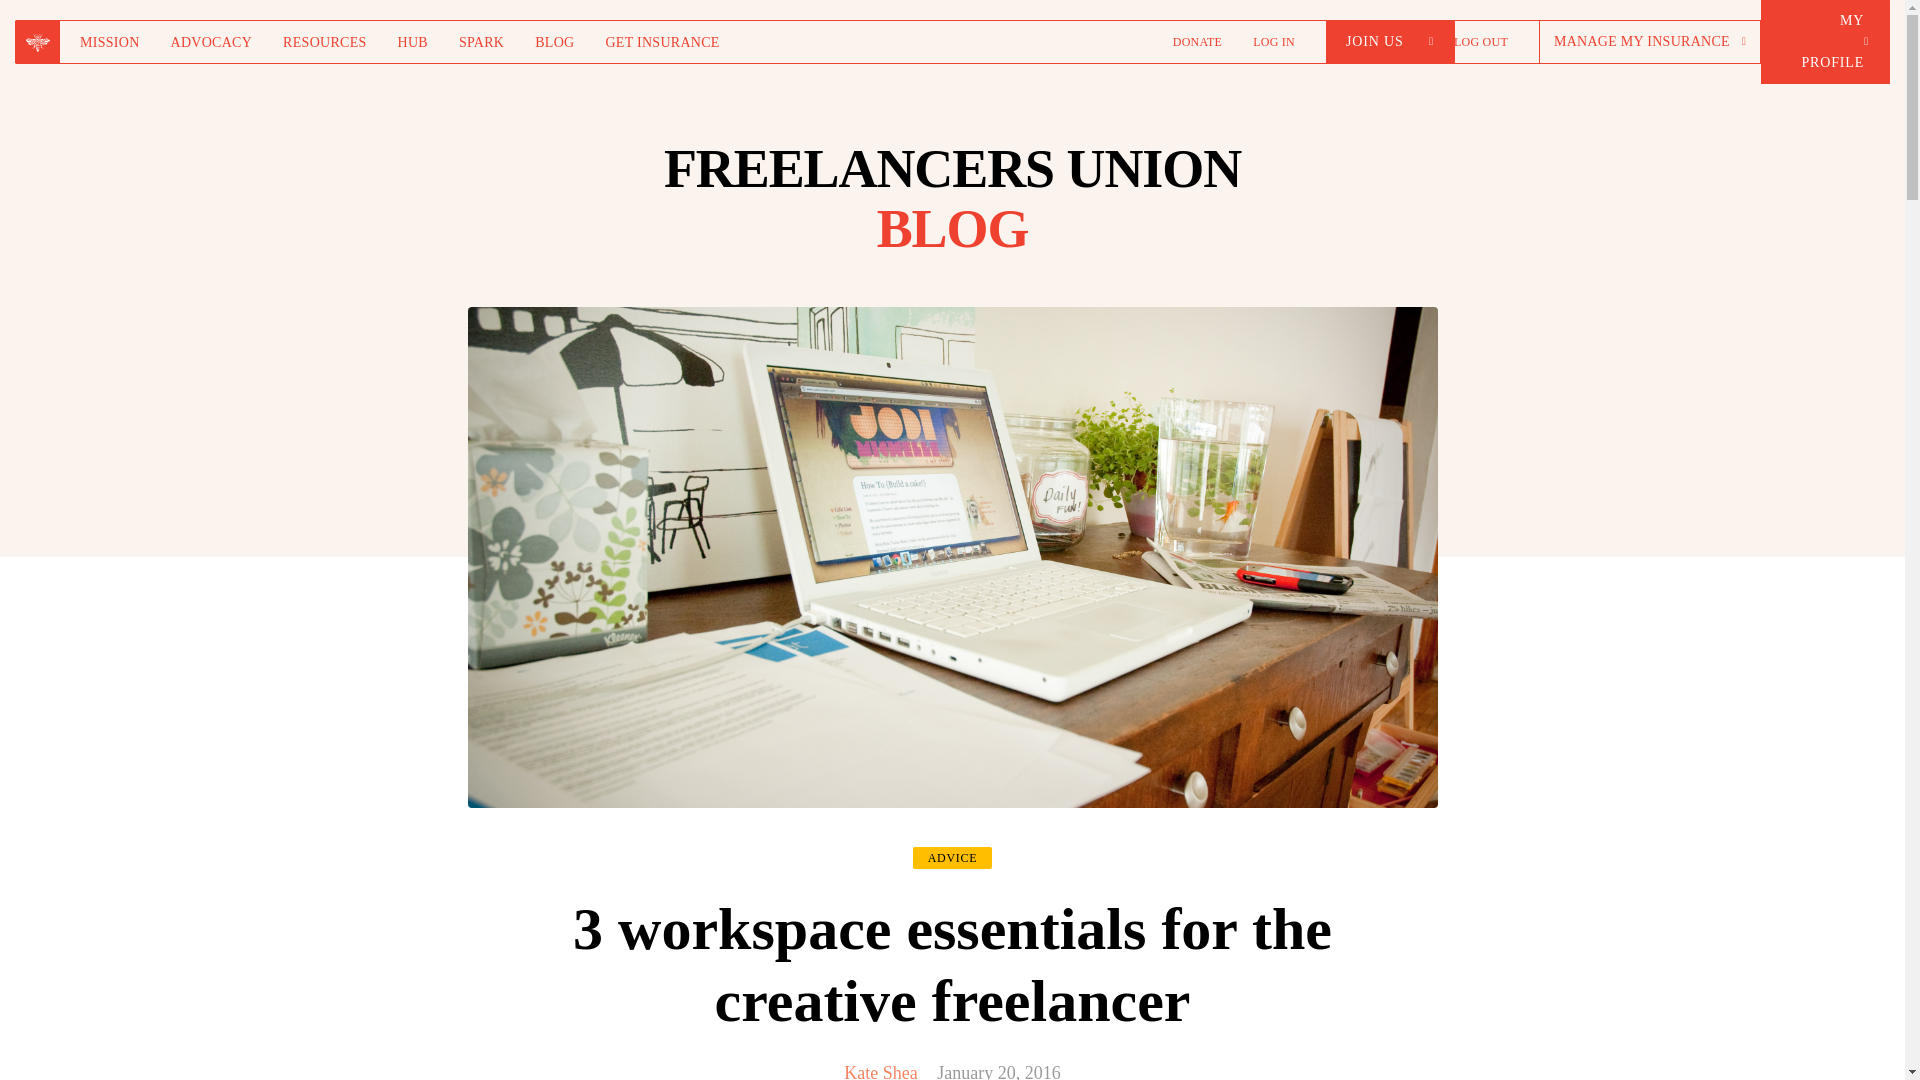 The width and height of the screenshot is (1920, 1080). Describe the element at coordinates (1390, 41) in the screenshot. I see `JOIN US` at that location.